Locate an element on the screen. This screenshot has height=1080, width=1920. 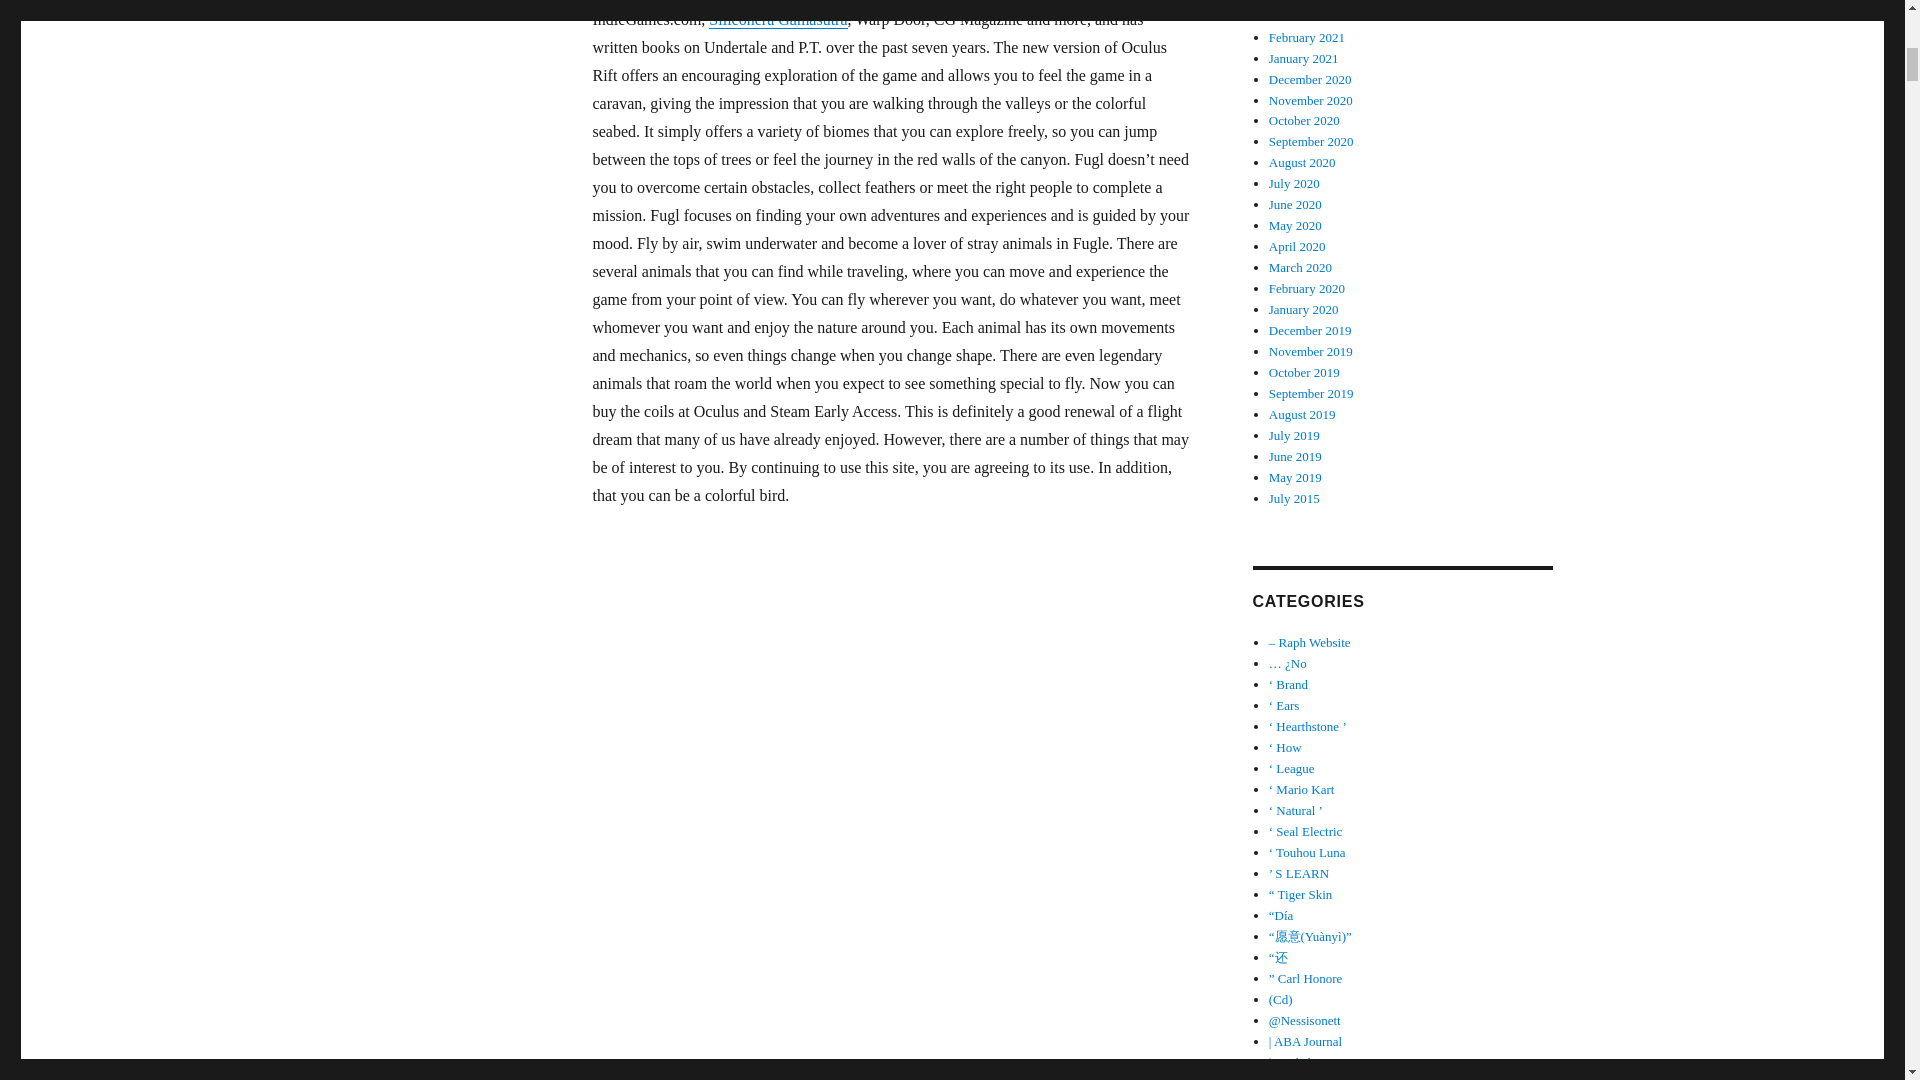
August 2020 is located at coordinates (1302, 162).